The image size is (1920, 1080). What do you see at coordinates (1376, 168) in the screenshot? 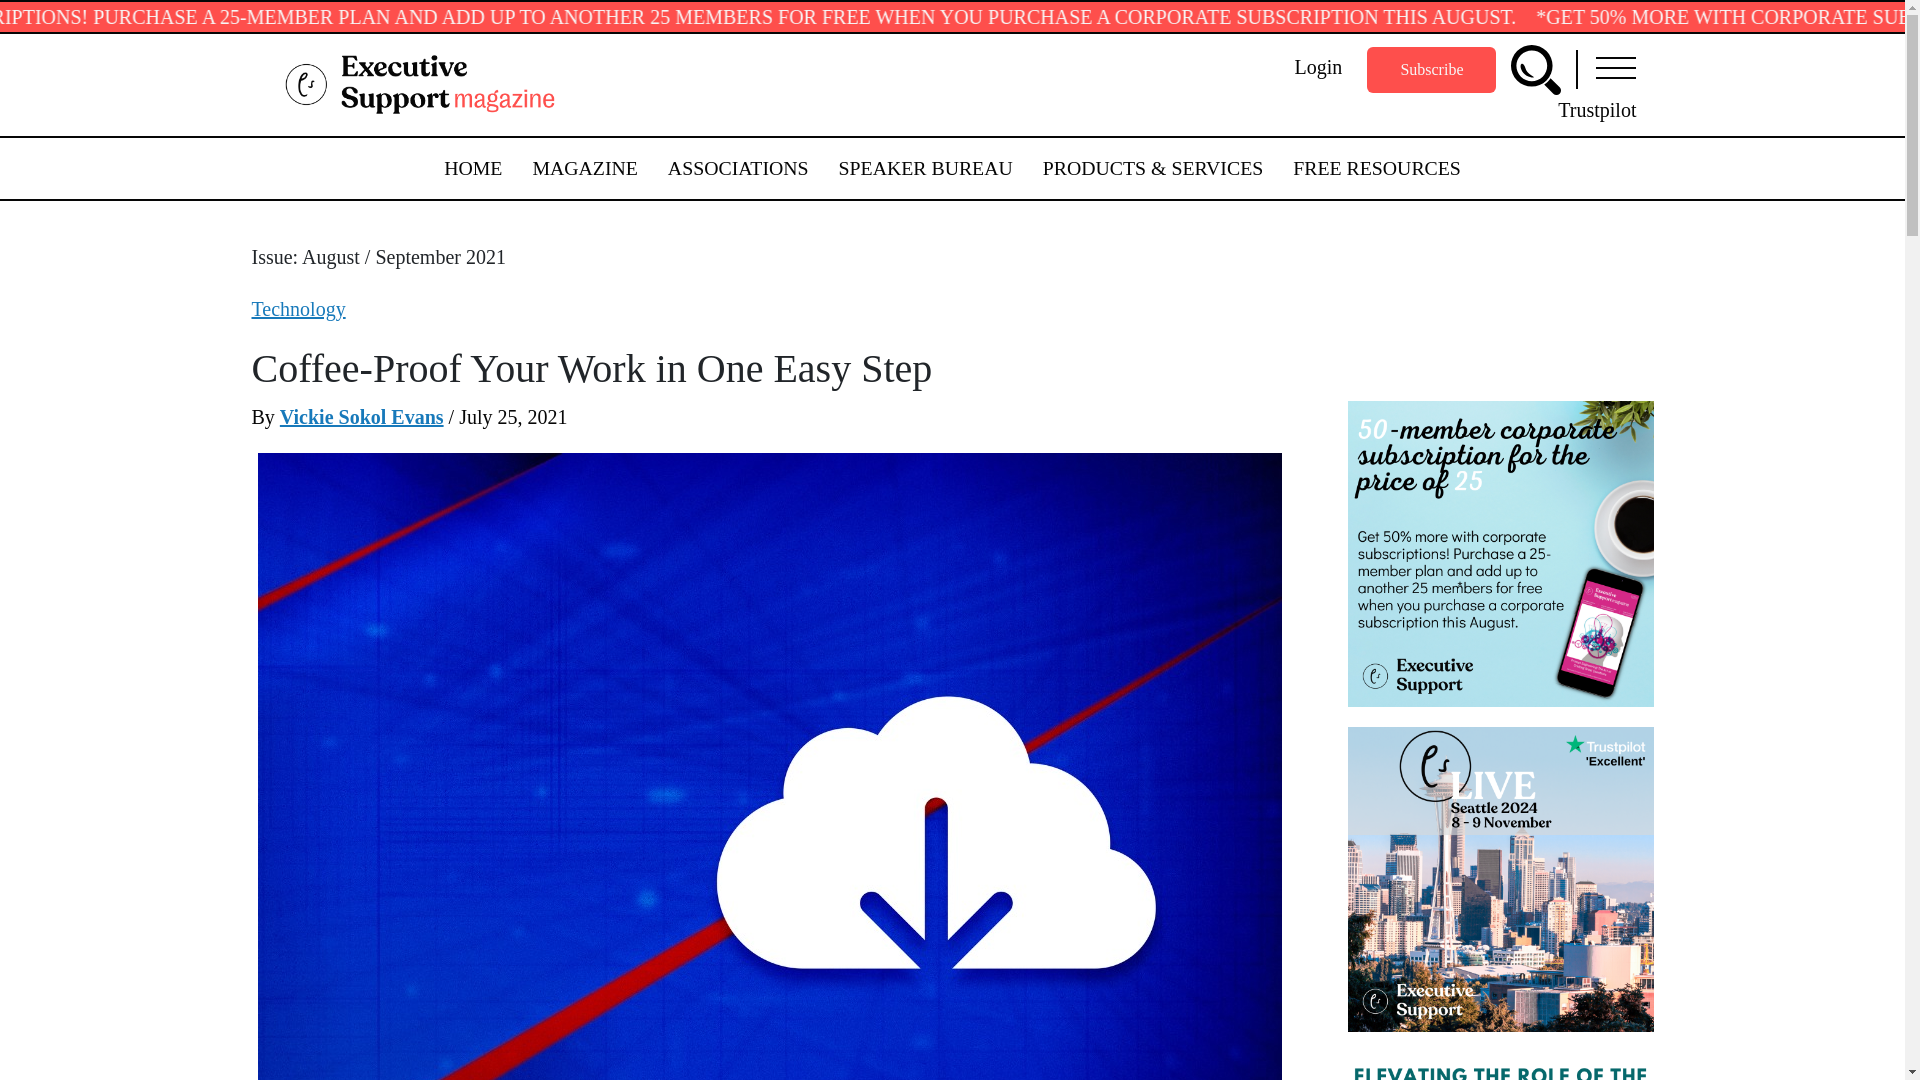
I see `FREE RESOURCES` at bounding box center [1376, 168].